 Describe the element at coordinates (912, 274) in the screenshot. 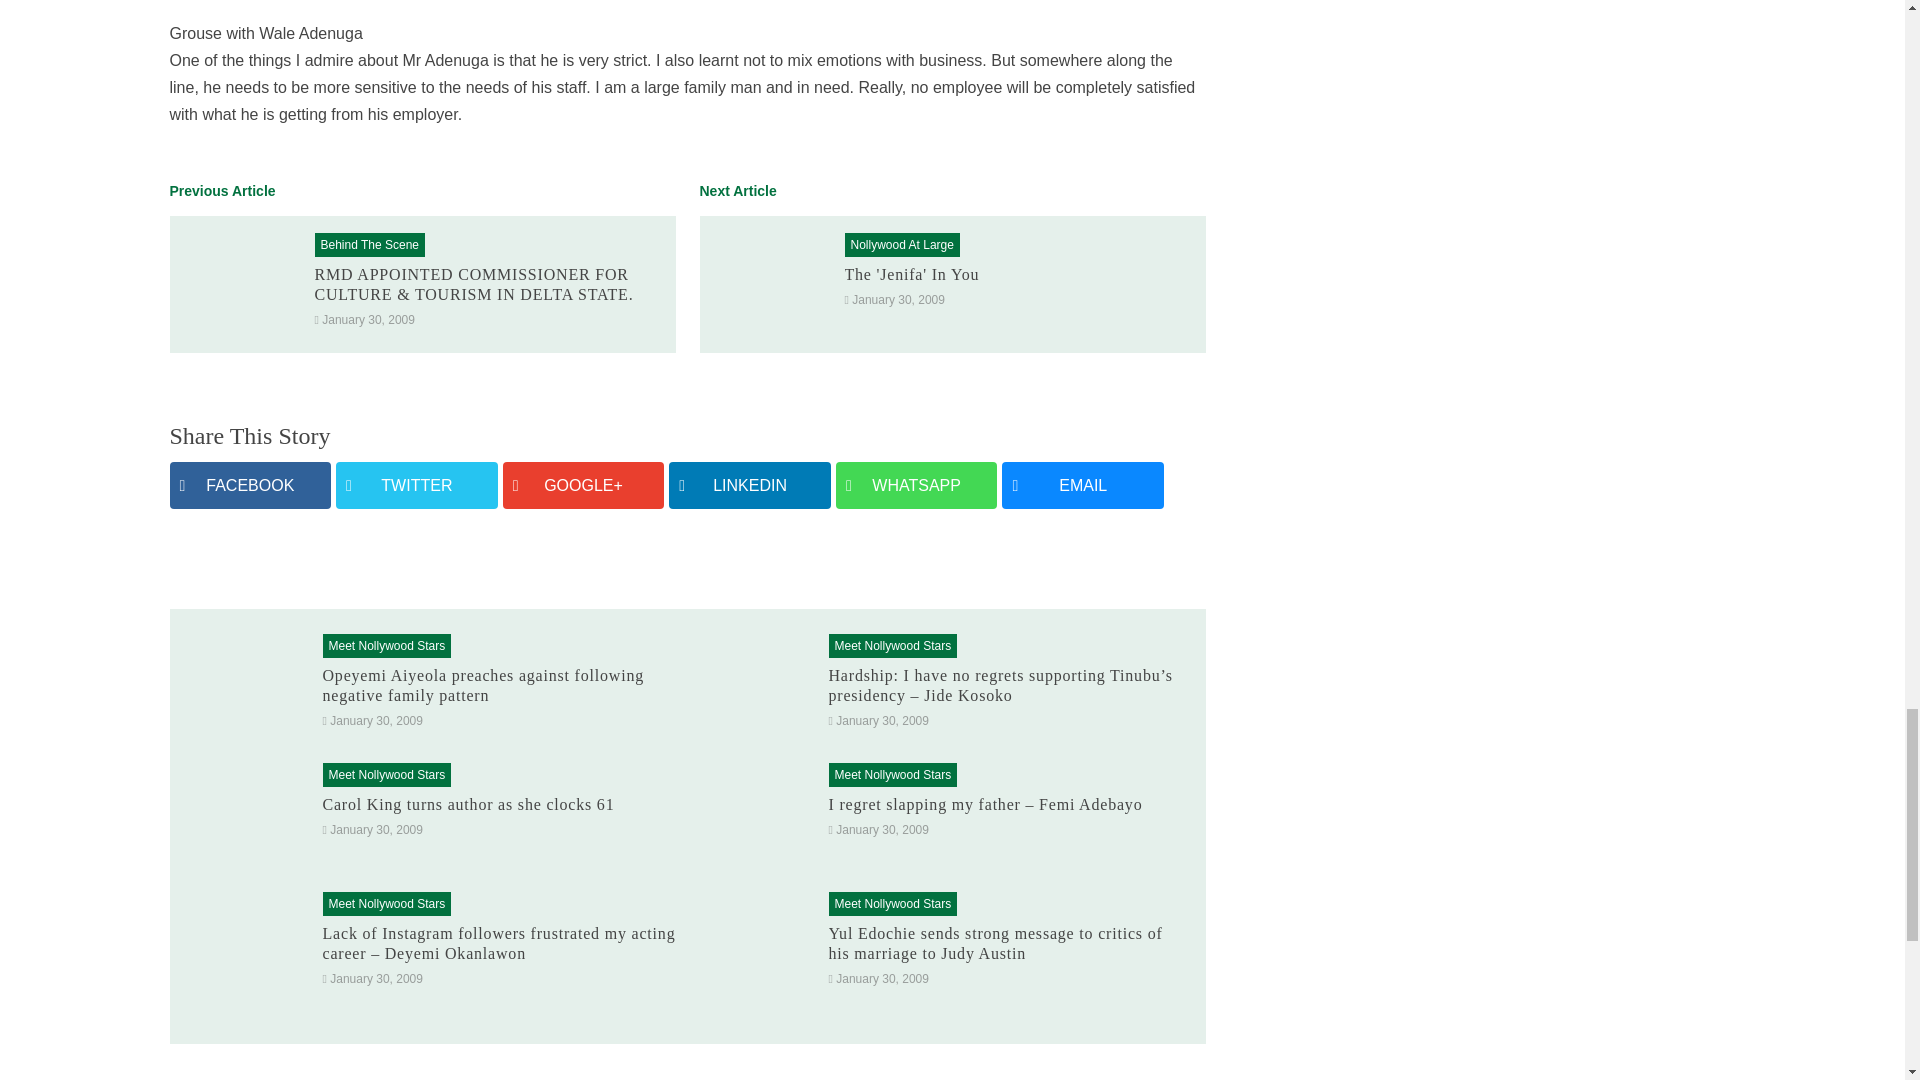

I see `The 'Jenifa' In You` at that location.